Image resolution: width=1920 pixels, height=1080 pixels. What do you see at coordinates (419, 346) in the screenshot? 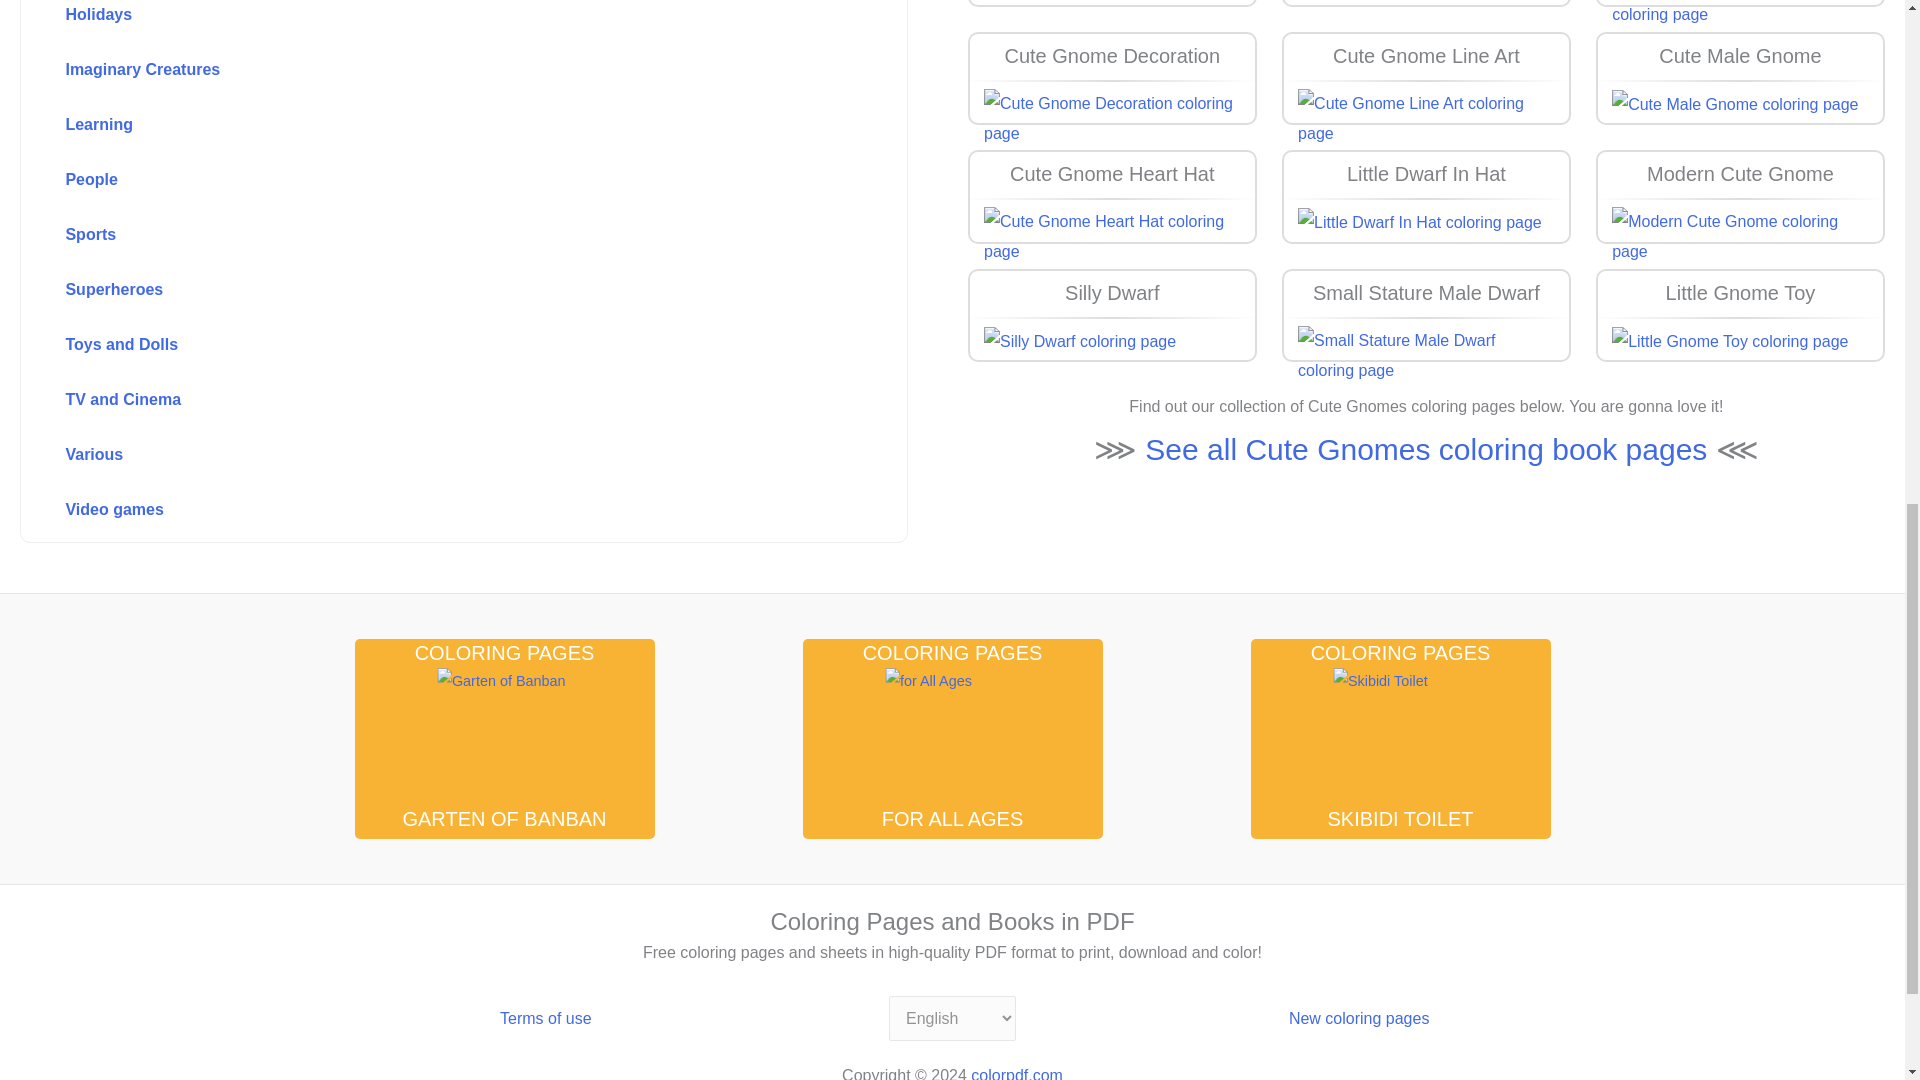
I see `Toys and Dolls coloring pages` at bounding box center [419, 346].